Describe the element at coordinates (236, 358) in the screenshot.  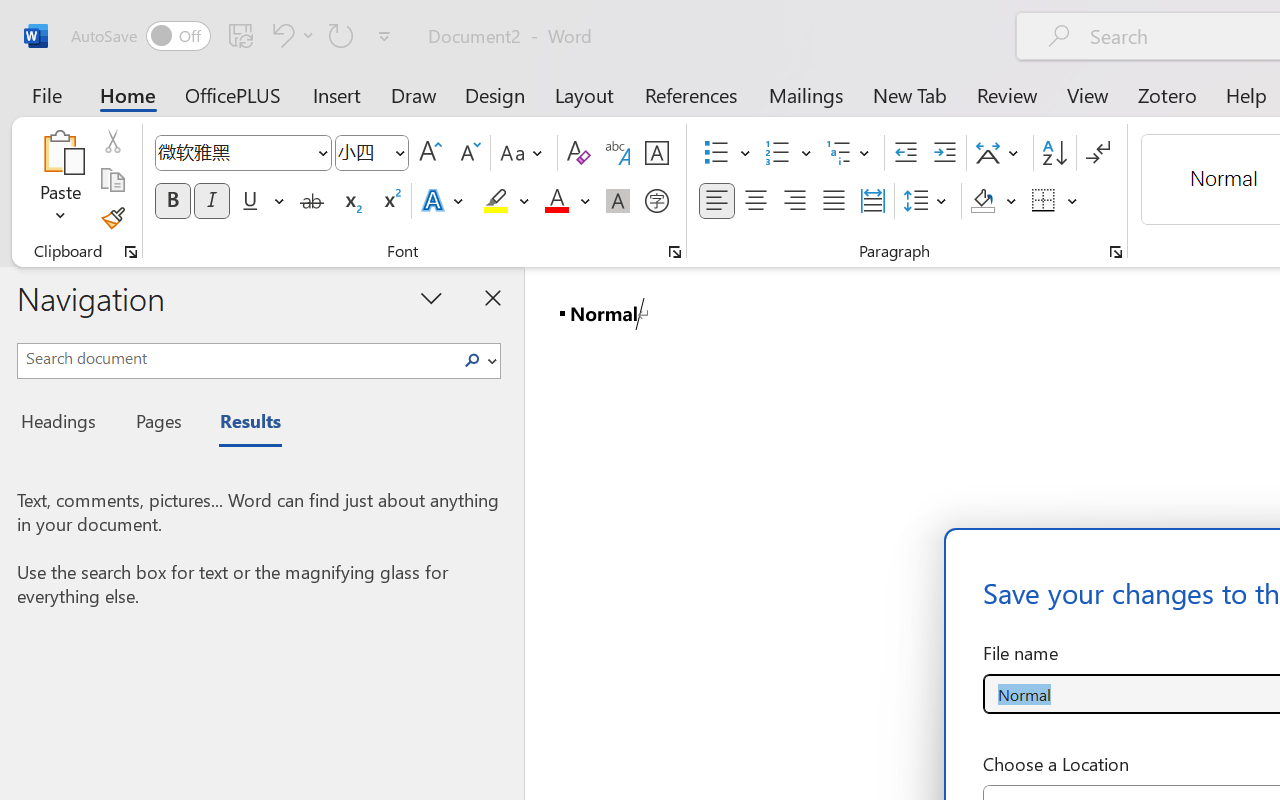
I see `Search document` at that location.